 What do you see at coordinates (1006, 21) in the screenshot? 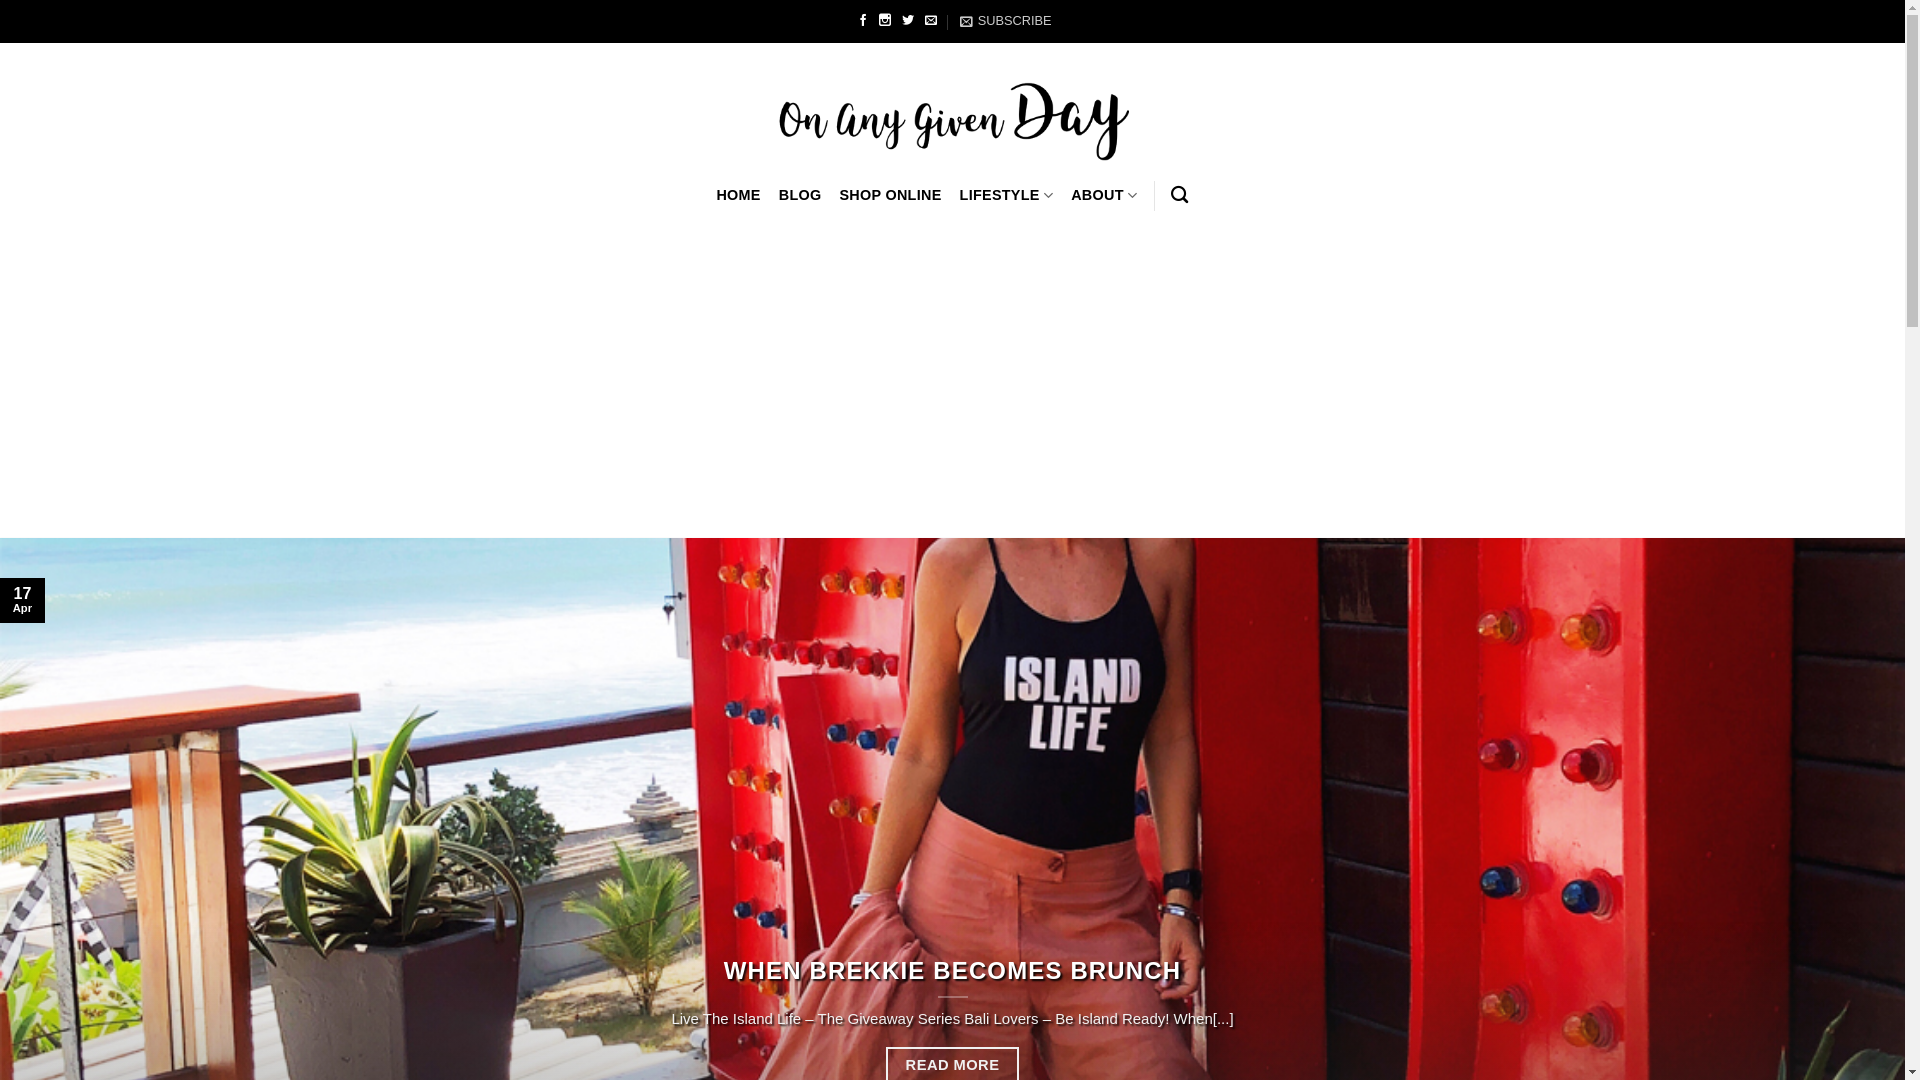
I see `SUBSCRIBE` at bounding box center [1006, 21].